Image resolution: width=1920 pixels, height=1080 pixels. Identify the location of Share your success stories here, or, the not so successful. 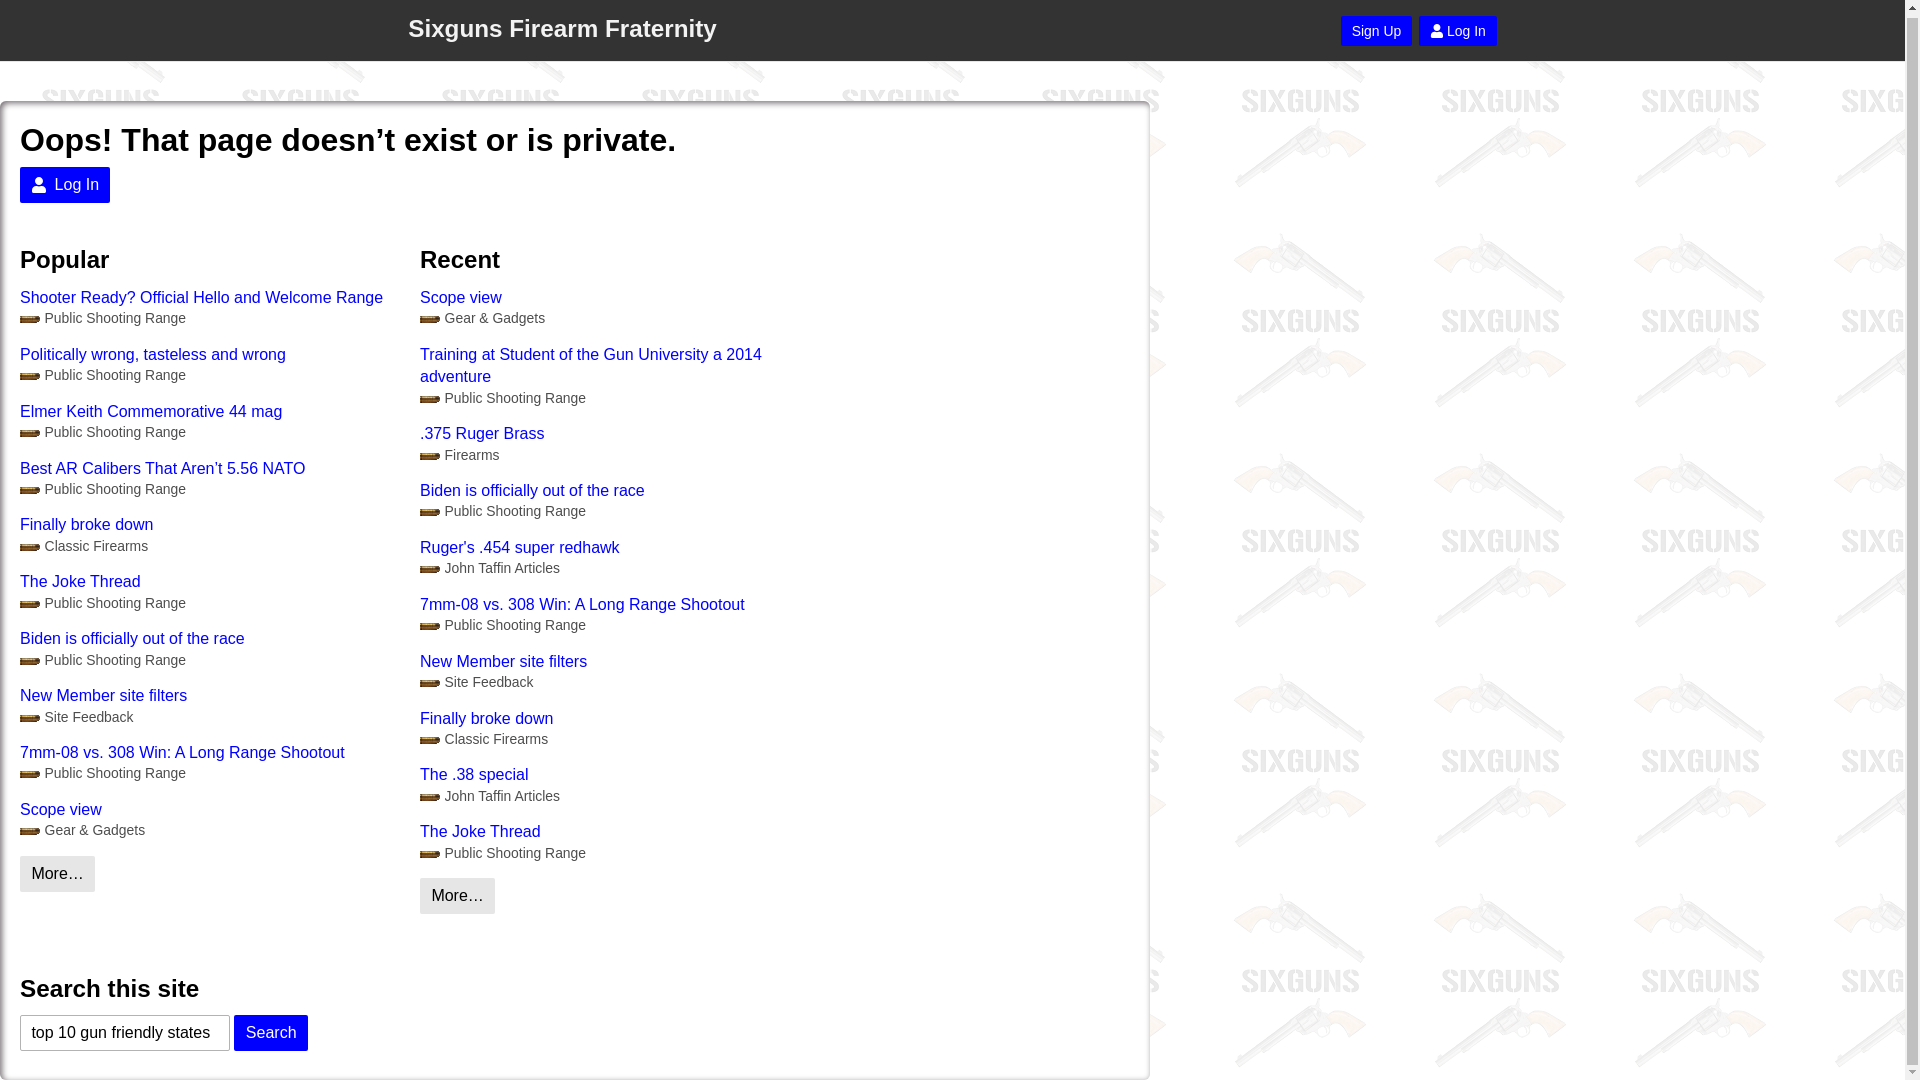
(82, 830).